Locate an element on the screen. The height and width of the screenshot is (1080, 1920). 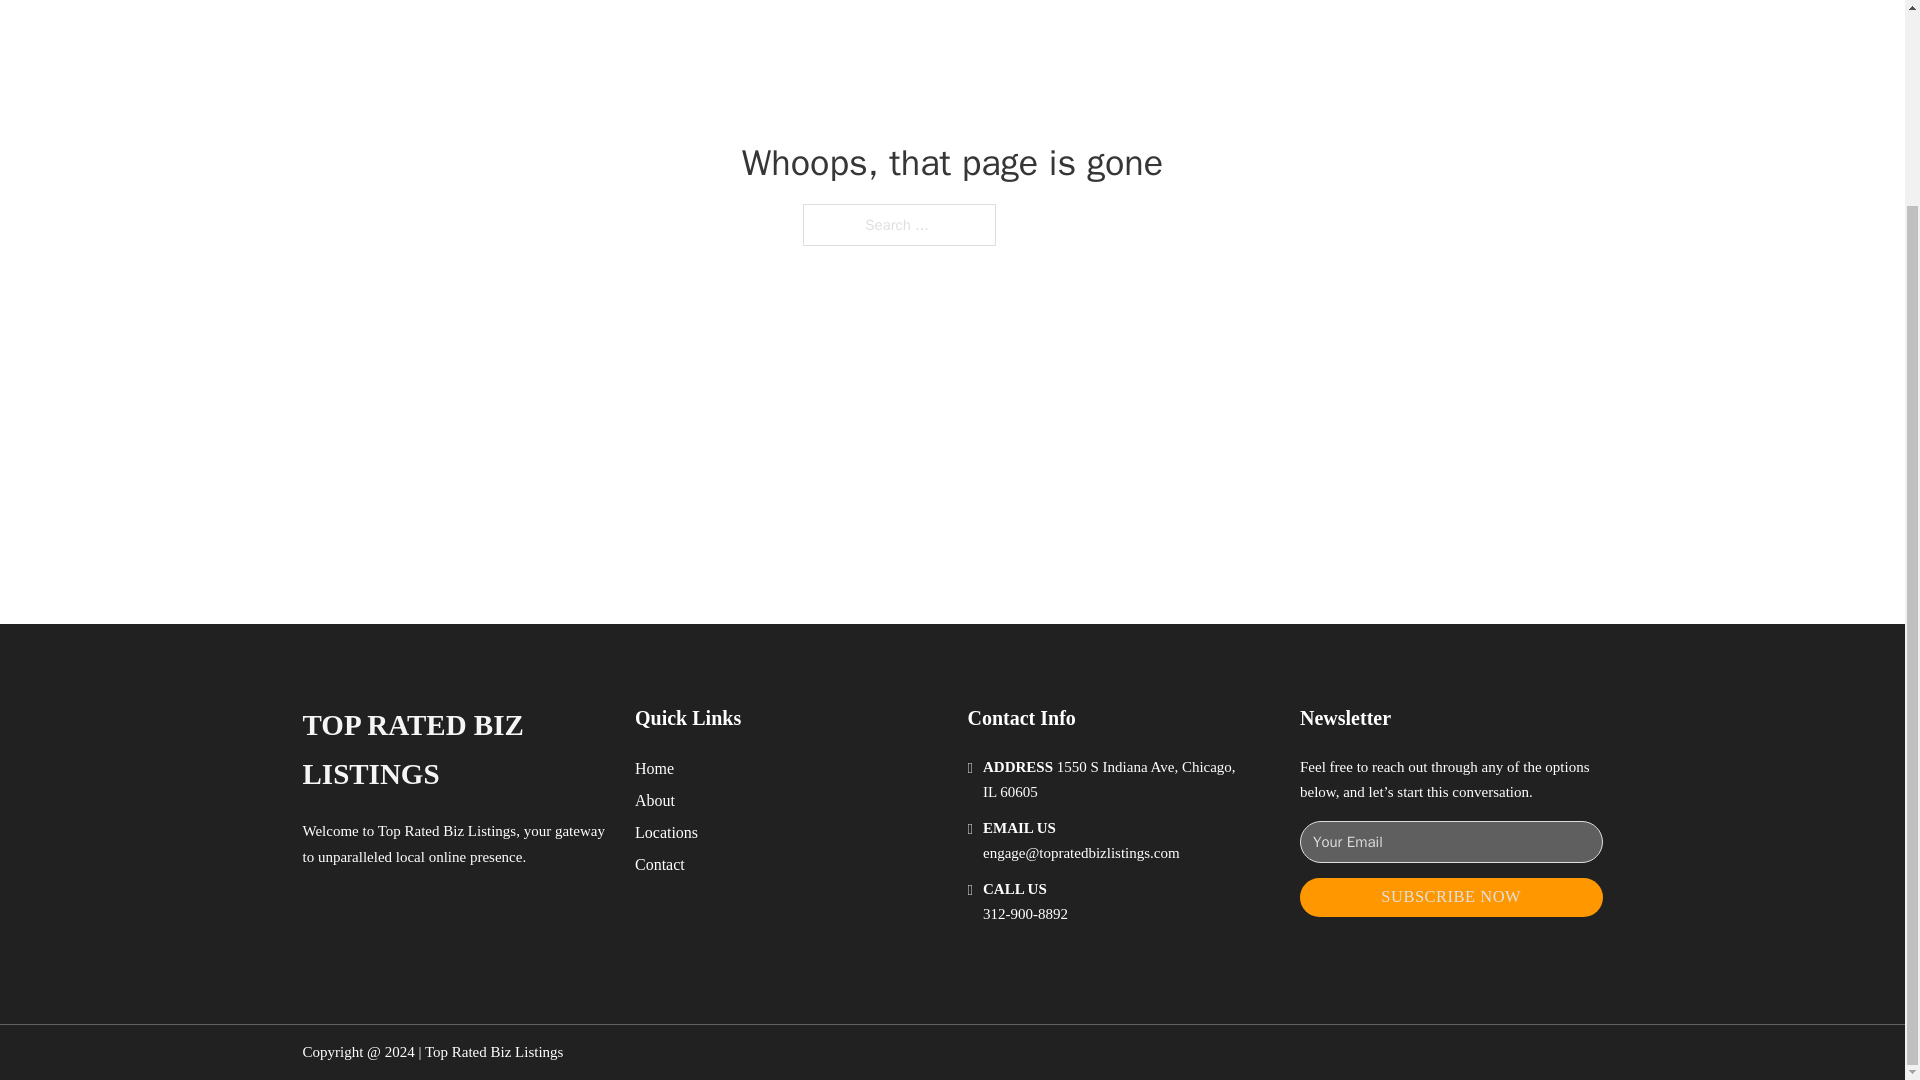
Home is located at coordinates (654, 768).